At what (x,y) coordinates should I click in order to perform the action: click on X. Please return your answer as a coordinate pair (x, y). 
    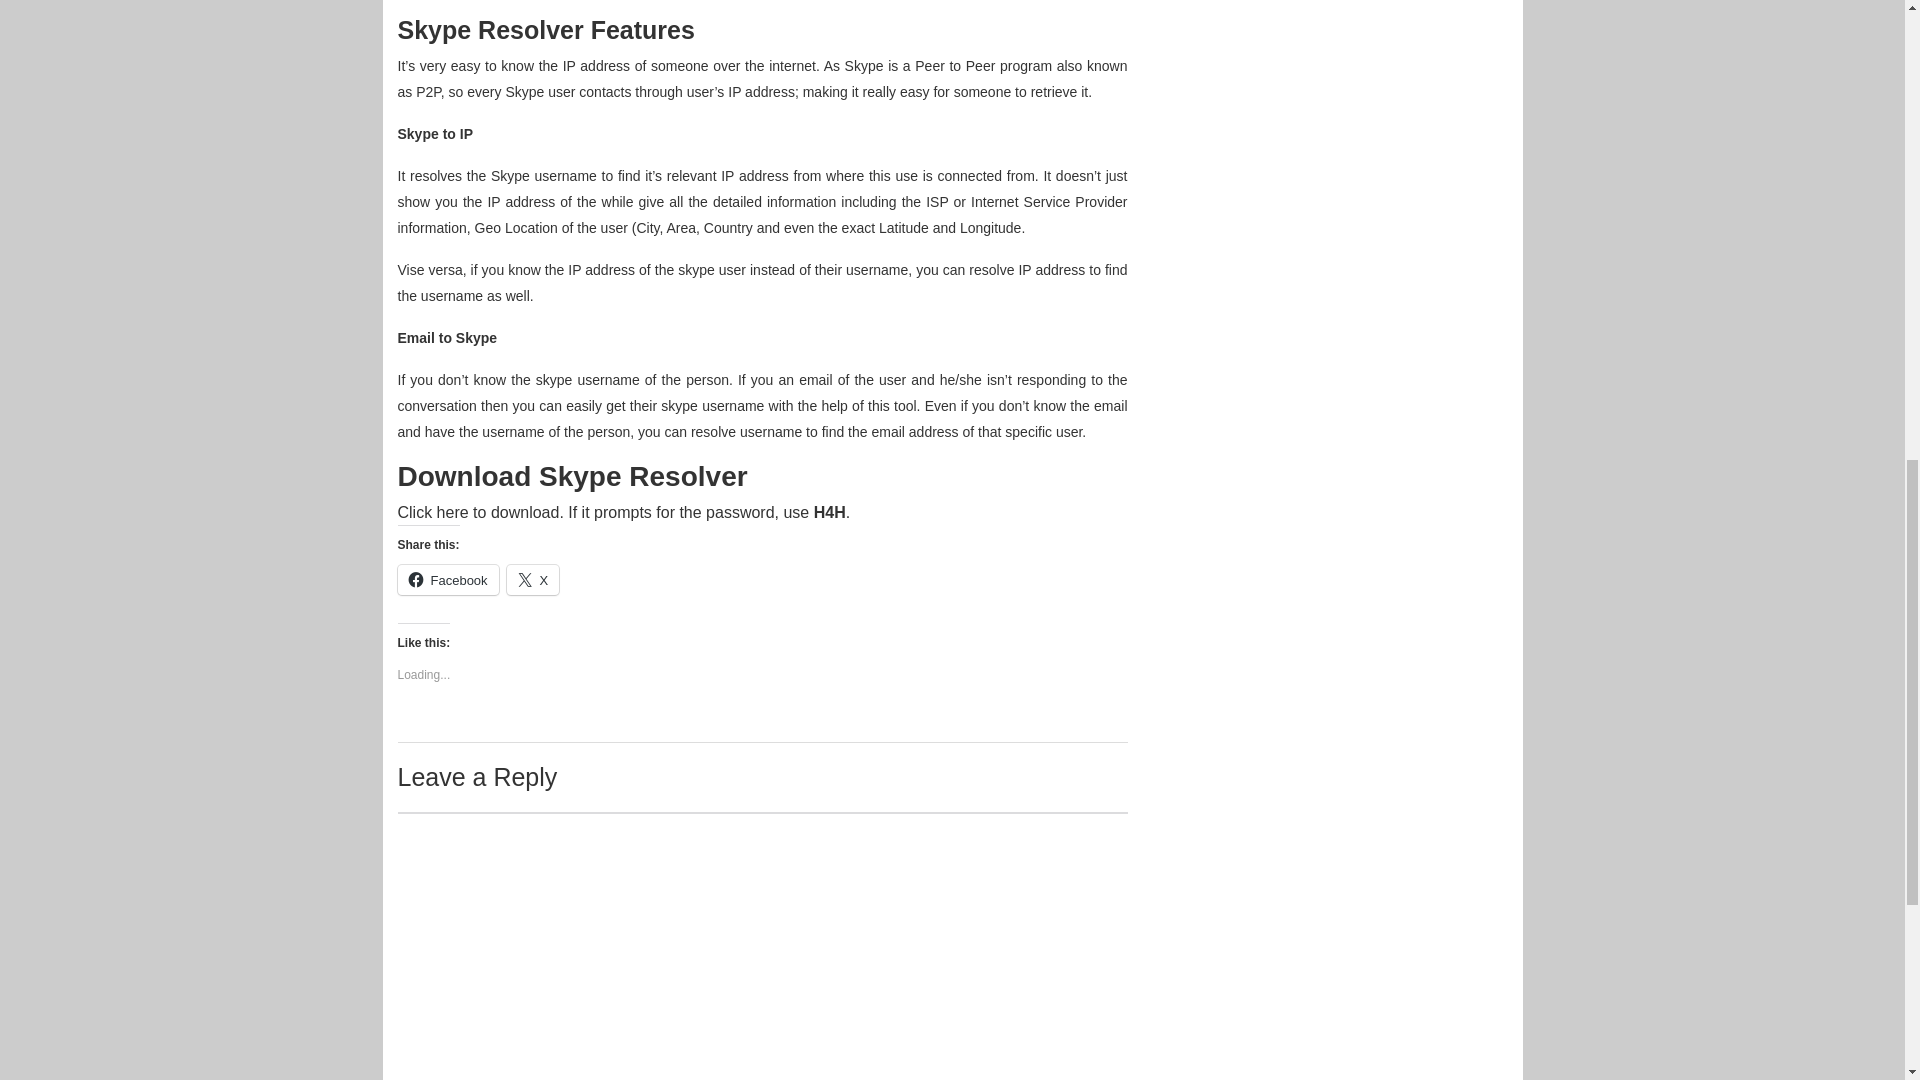
    Looking at the image, I should click on (533, 580).